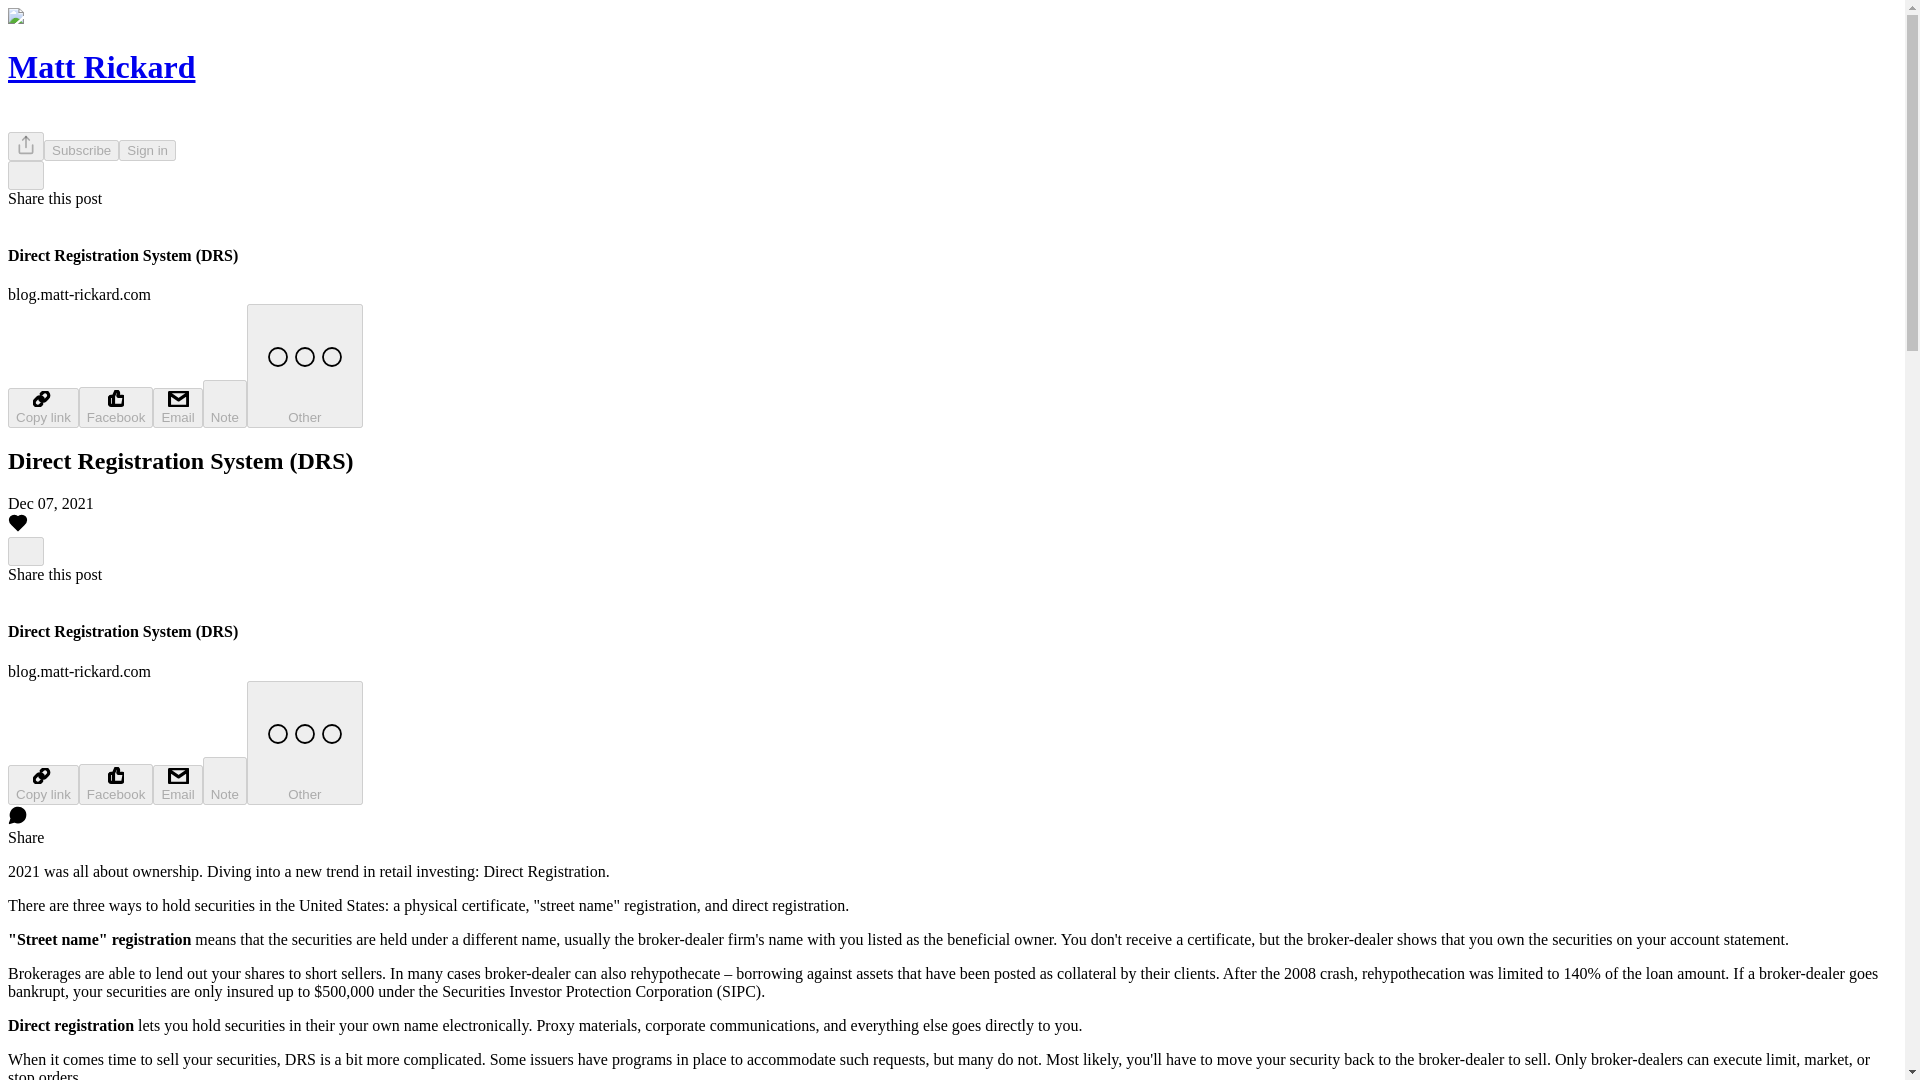  What do you see at coordinates (82, 150) in the screenshot?
I see `Subscribe` at bounding box center [82, 150].